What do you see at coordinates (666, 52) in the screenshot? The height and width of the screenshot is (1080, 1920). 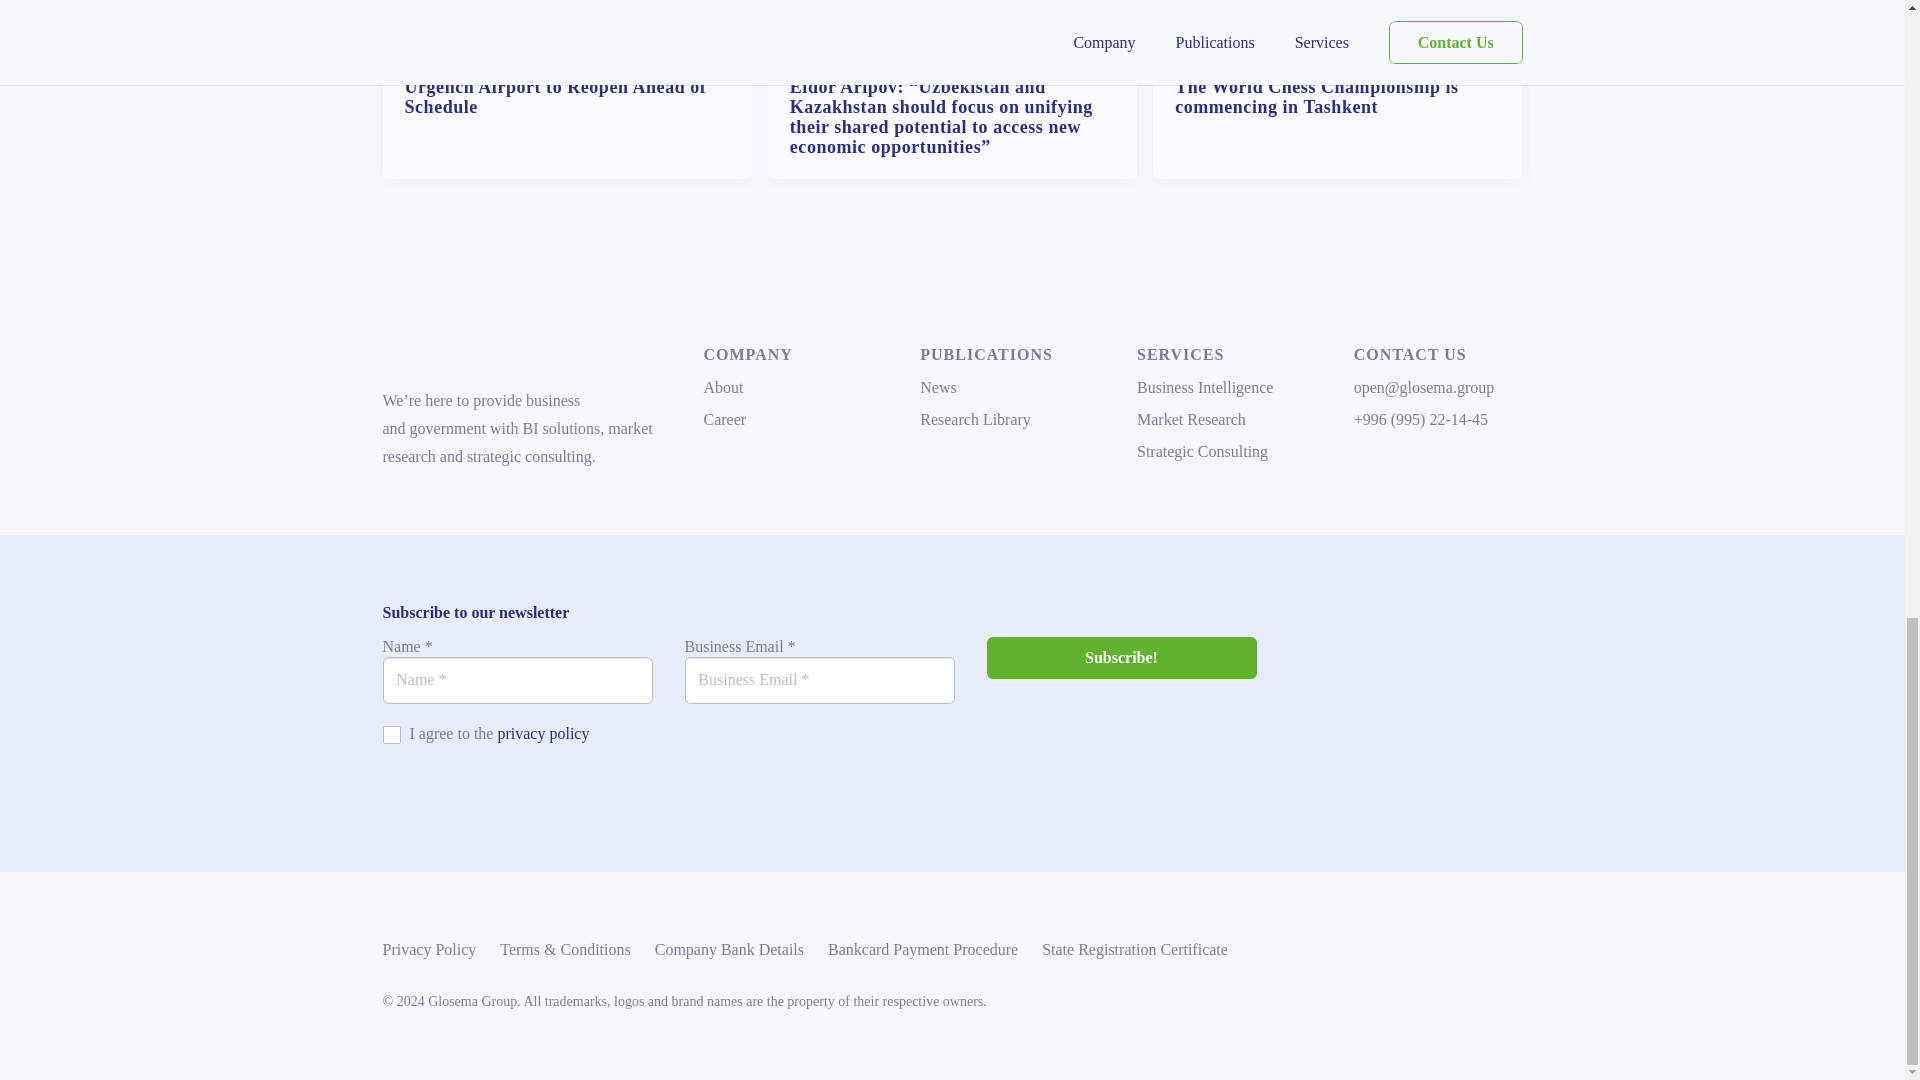 I see `UZA News` at bounding box center [666, 52].